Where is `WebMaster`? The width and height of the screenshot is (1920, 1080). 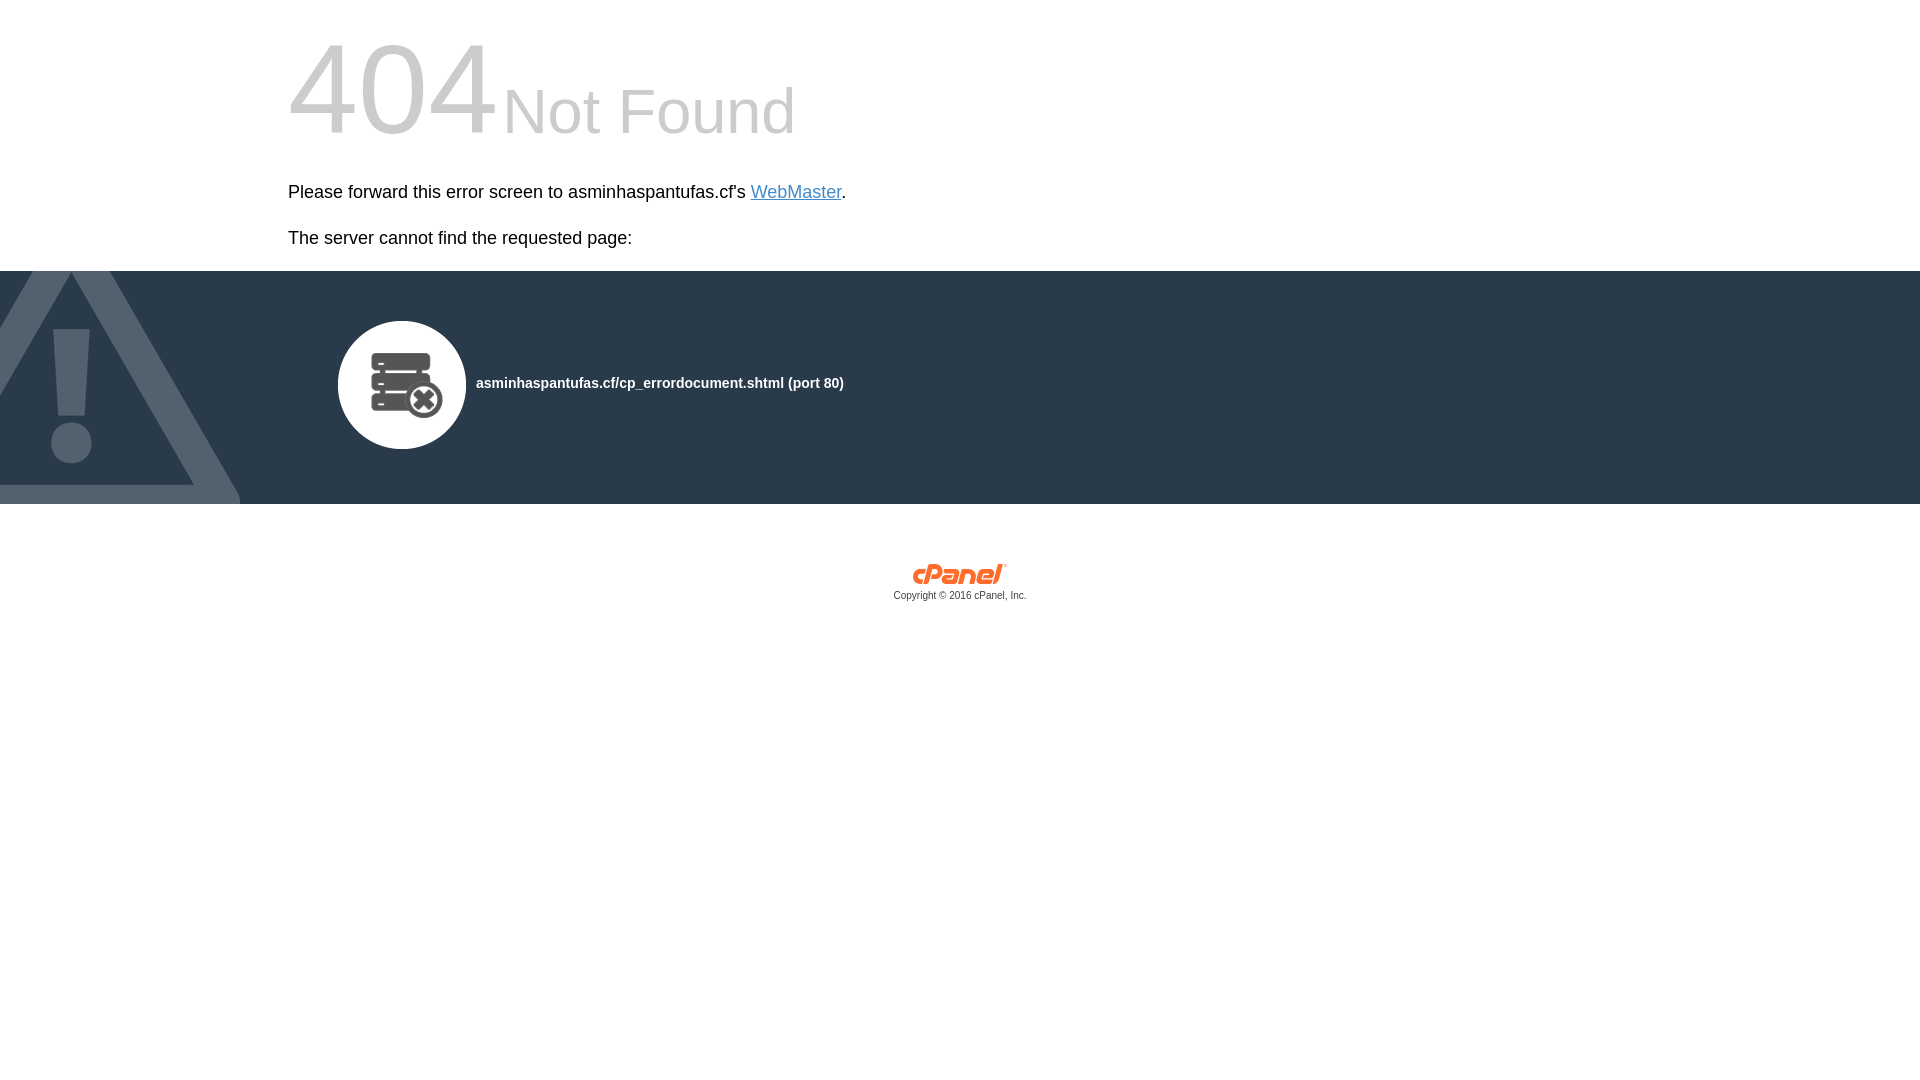
WebMaster is located at coordinates (796, 192).